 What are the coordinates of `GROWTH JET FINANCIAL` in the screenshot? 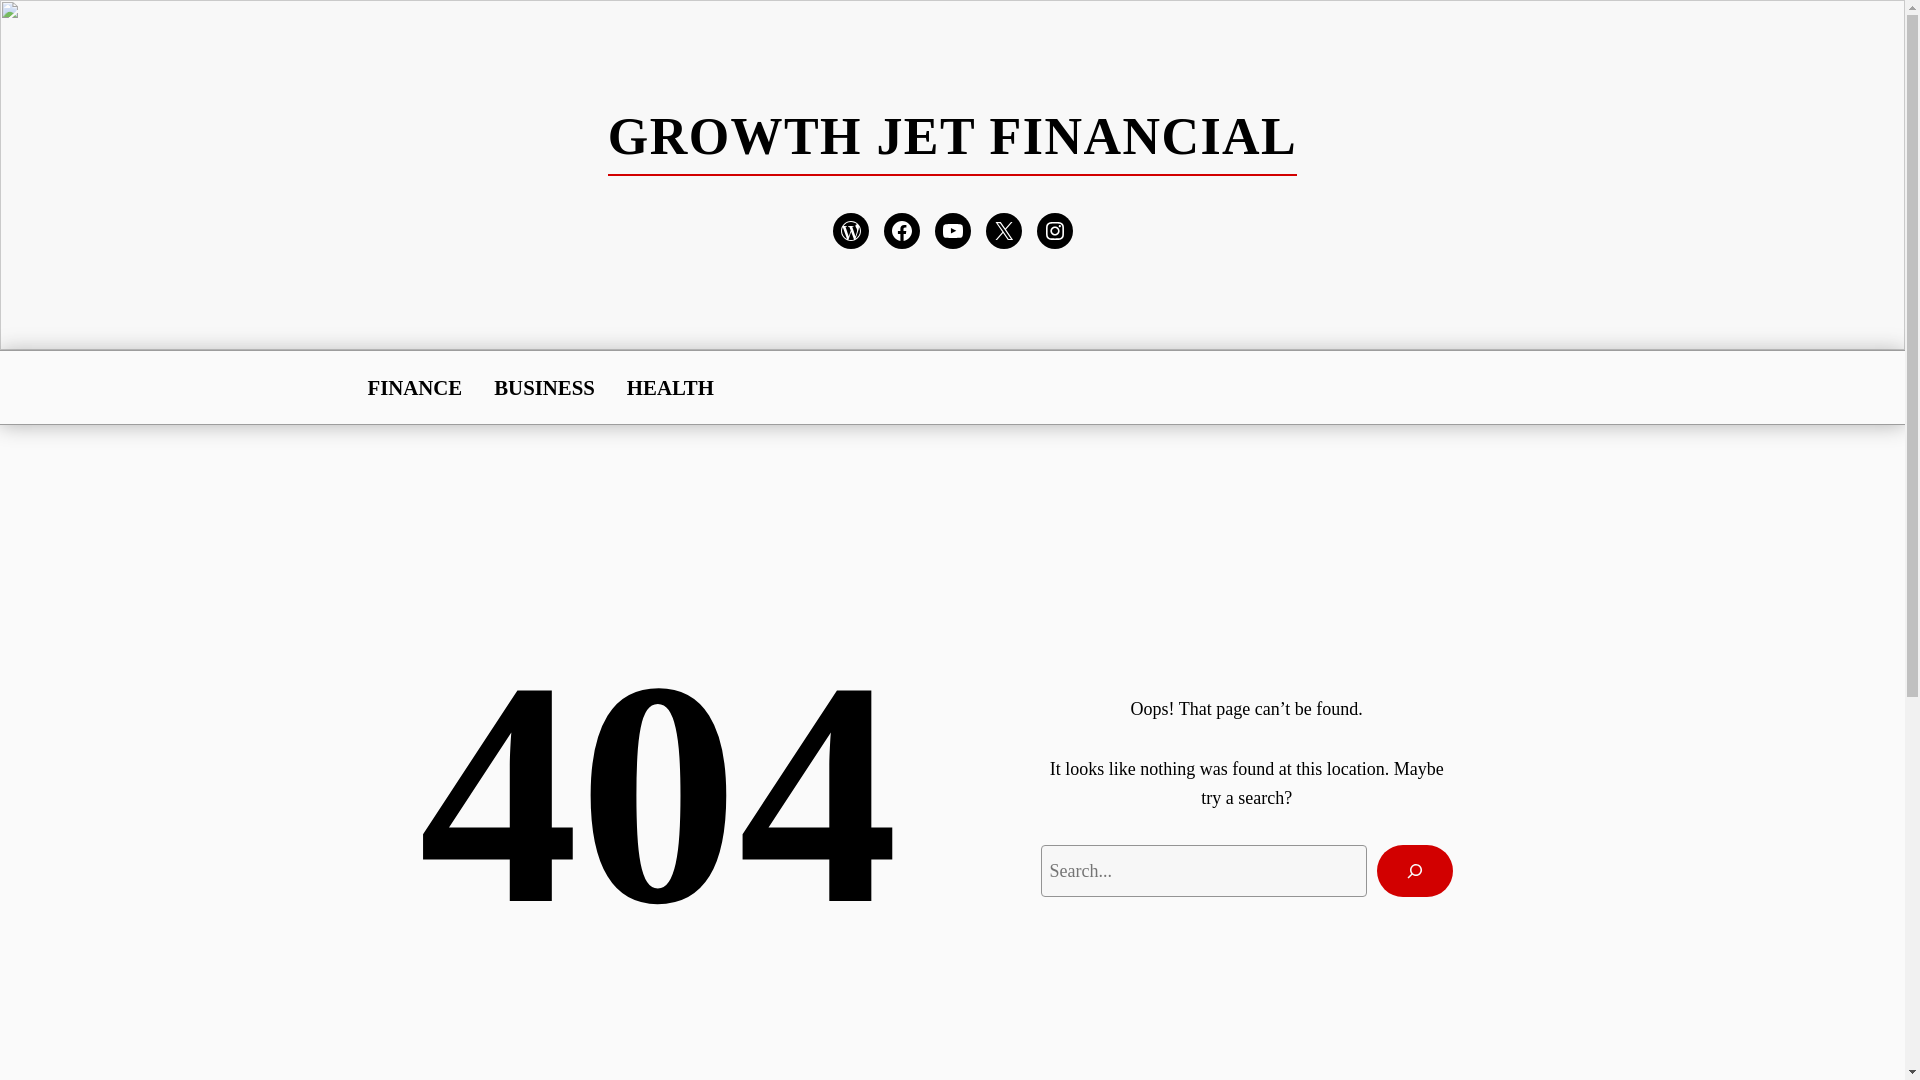 It's located at (952, 136).